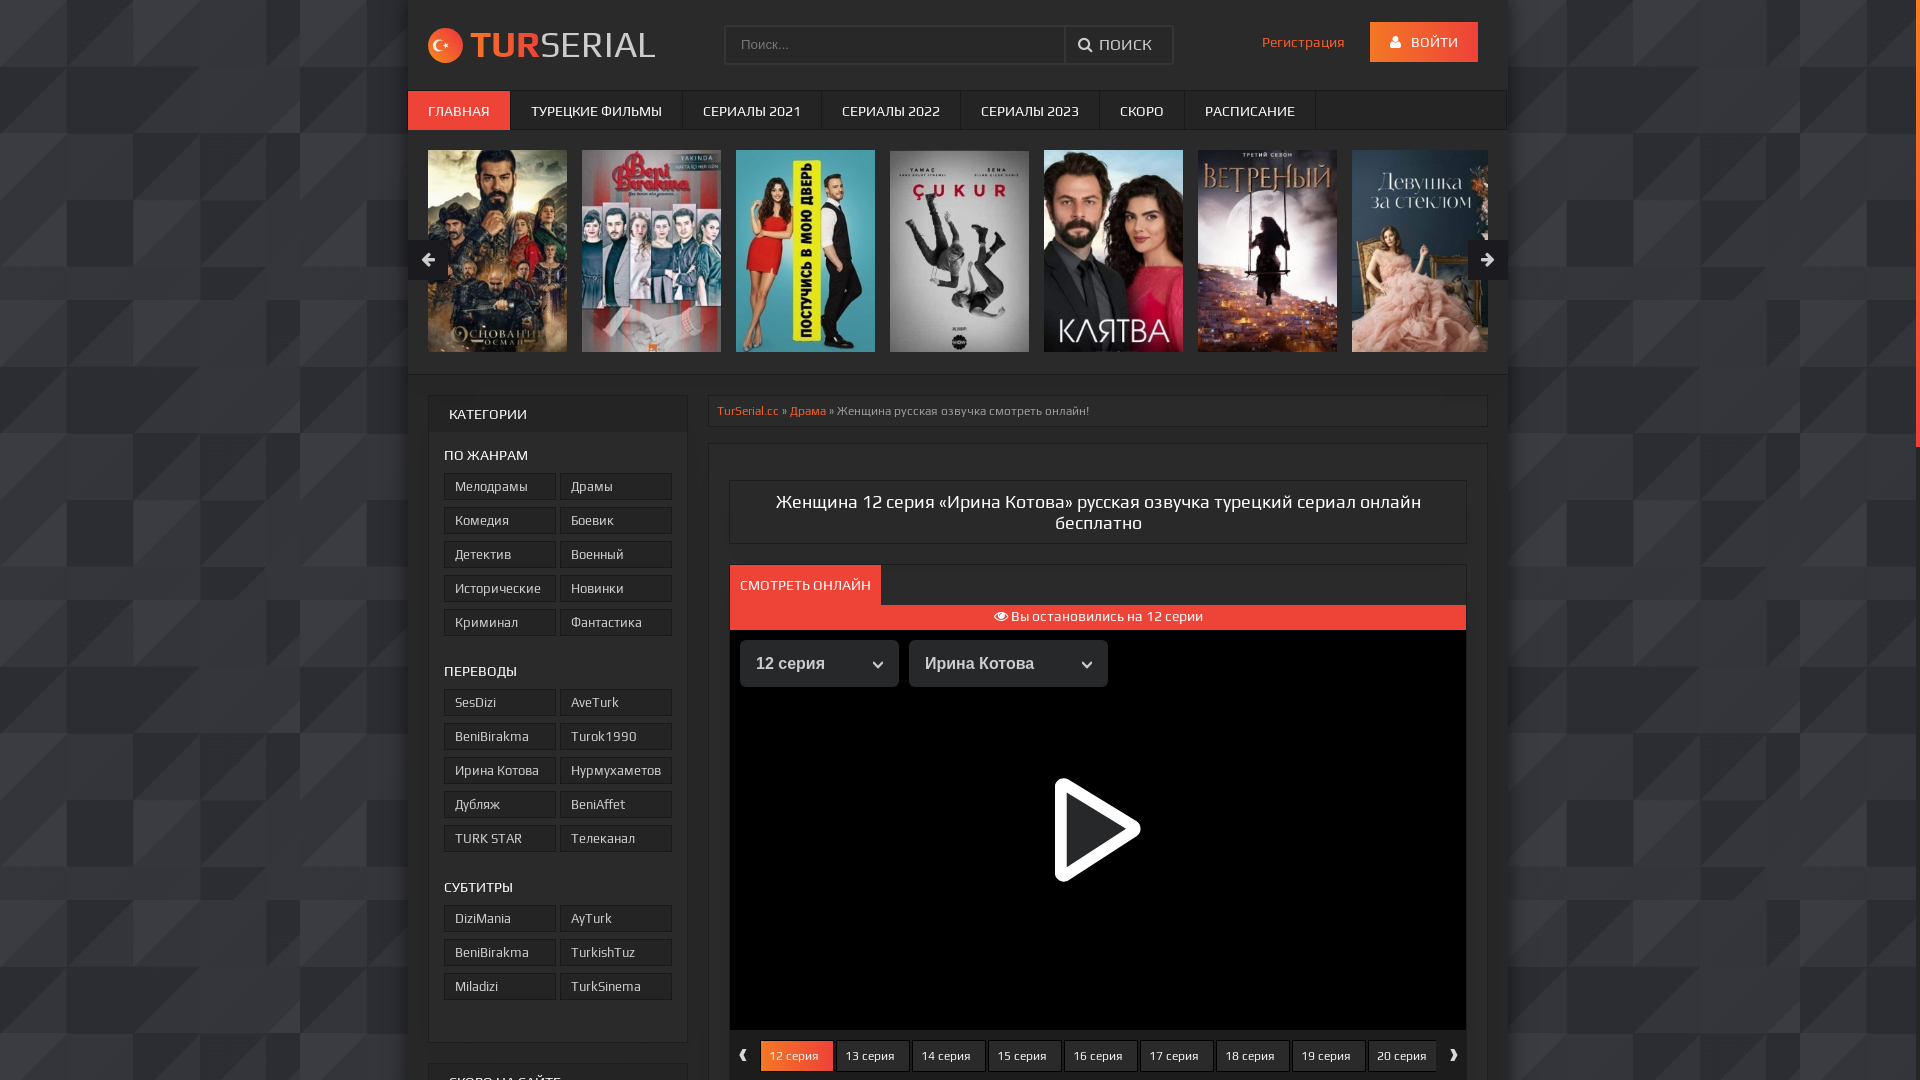 The width and height of the screenshot is (1920, 1080). I want to click on SesDizi, so click(500, 702).